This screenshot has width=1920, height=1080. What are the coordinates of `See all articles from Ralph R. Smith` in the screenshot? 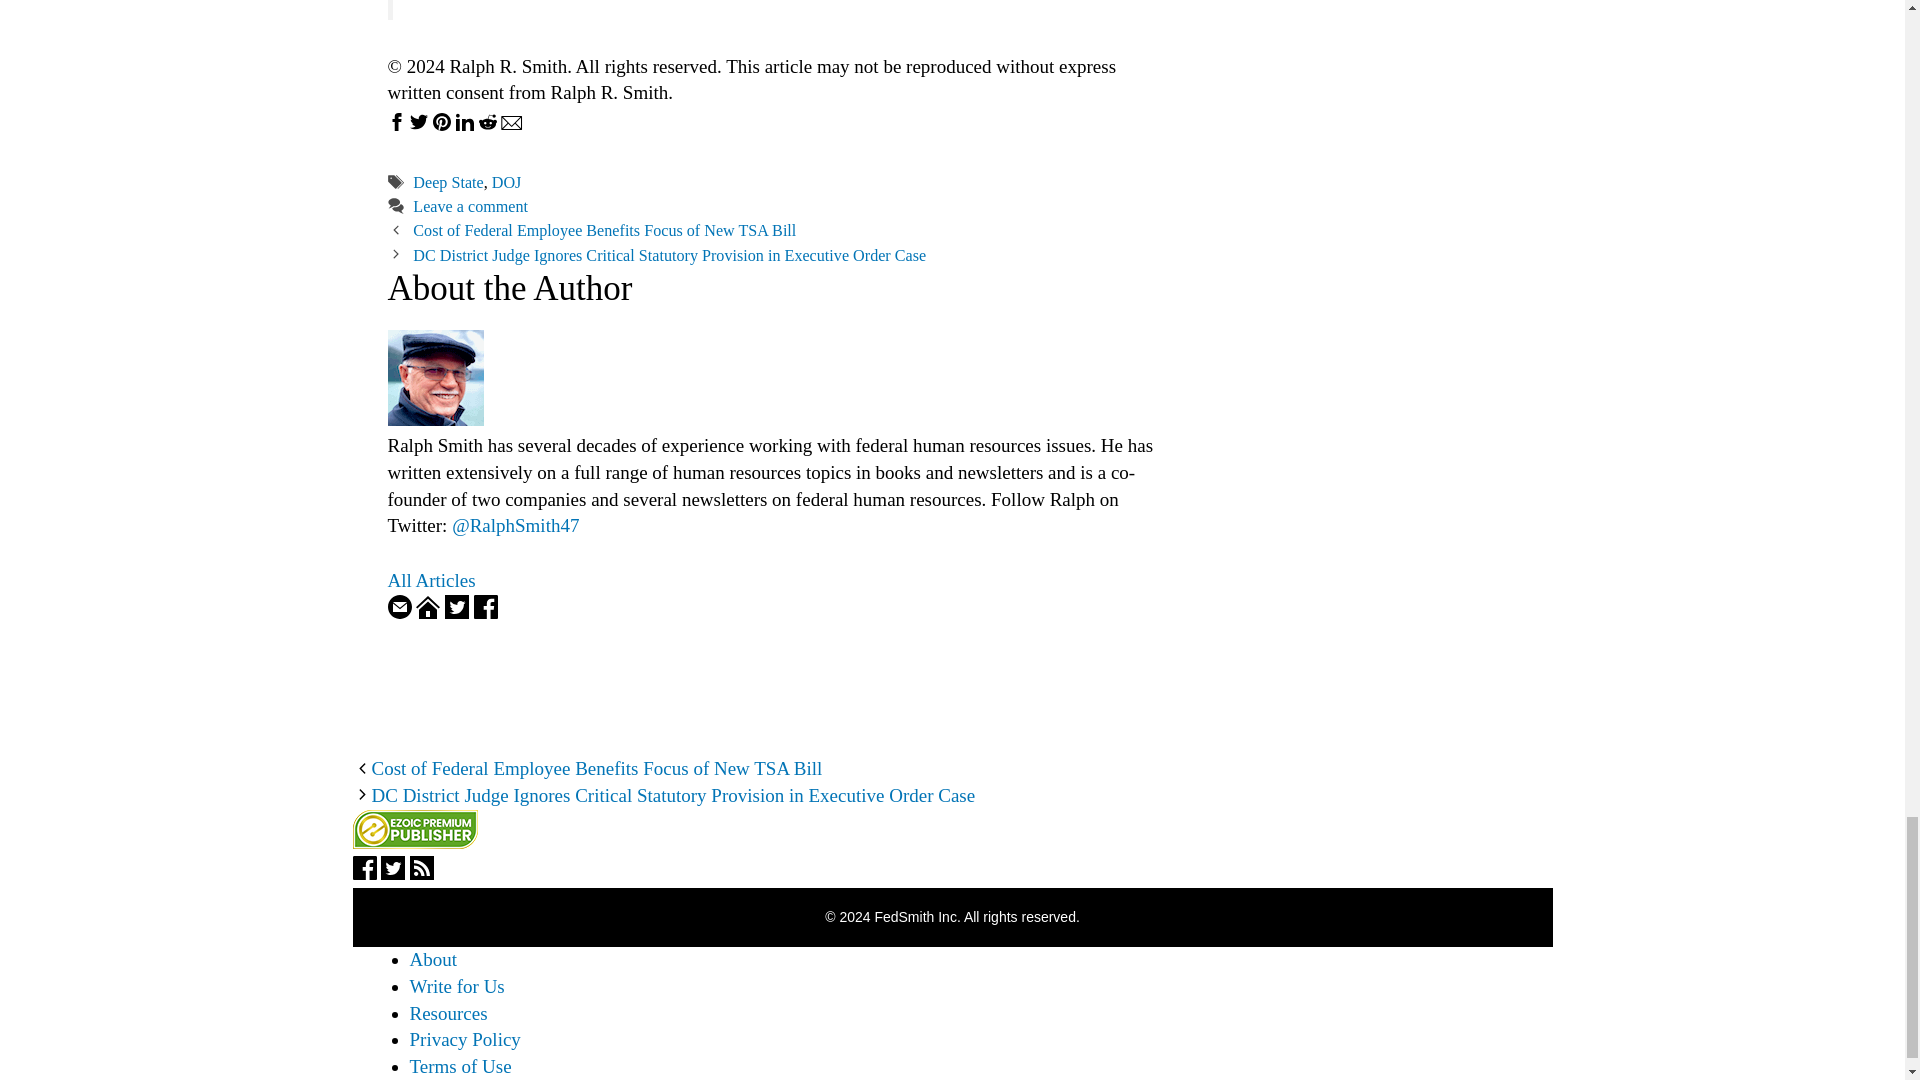 It's located at (432, 580).